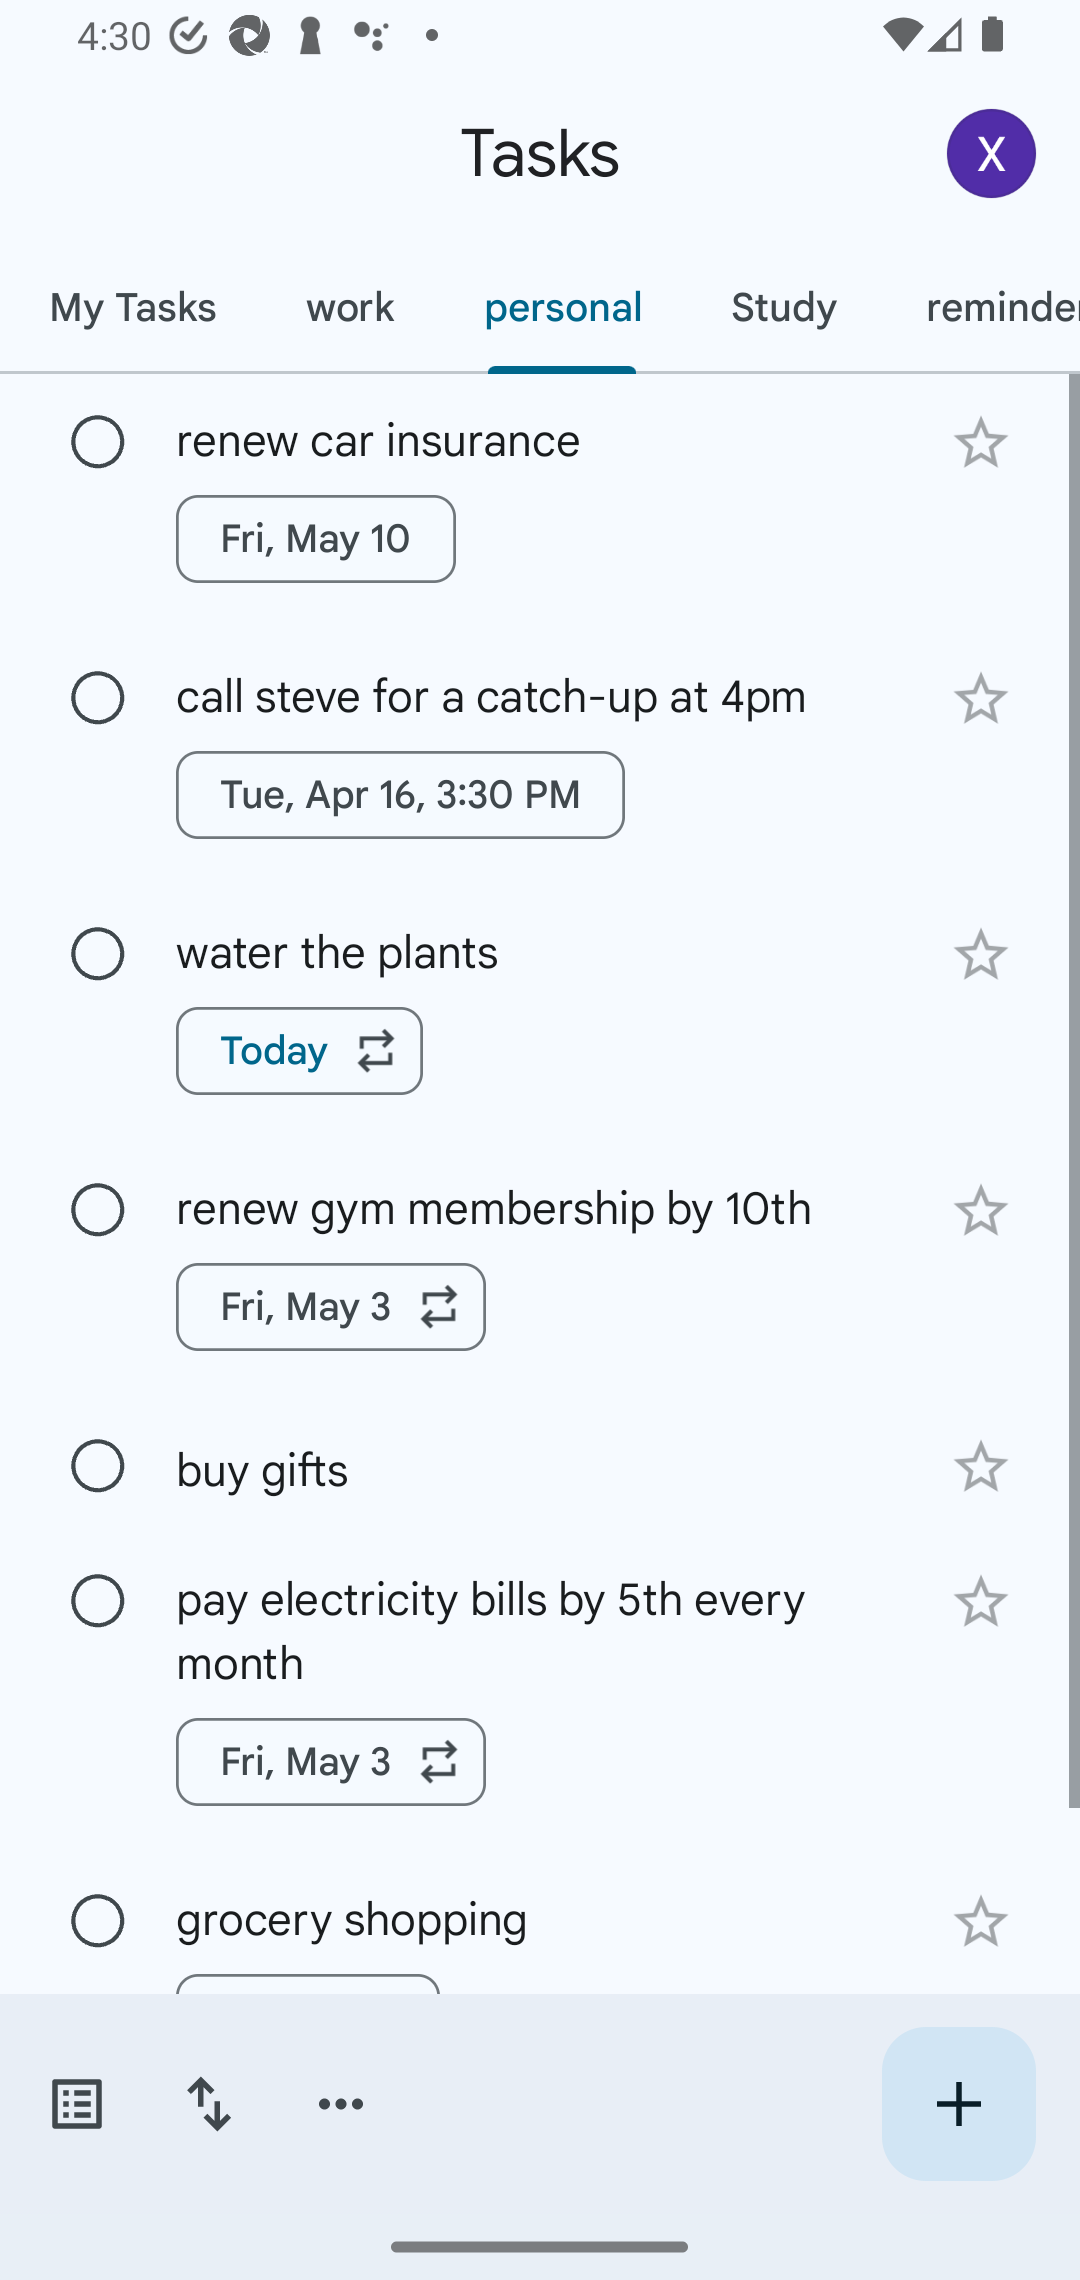  I want to click on Add star, so click(980, 1602).